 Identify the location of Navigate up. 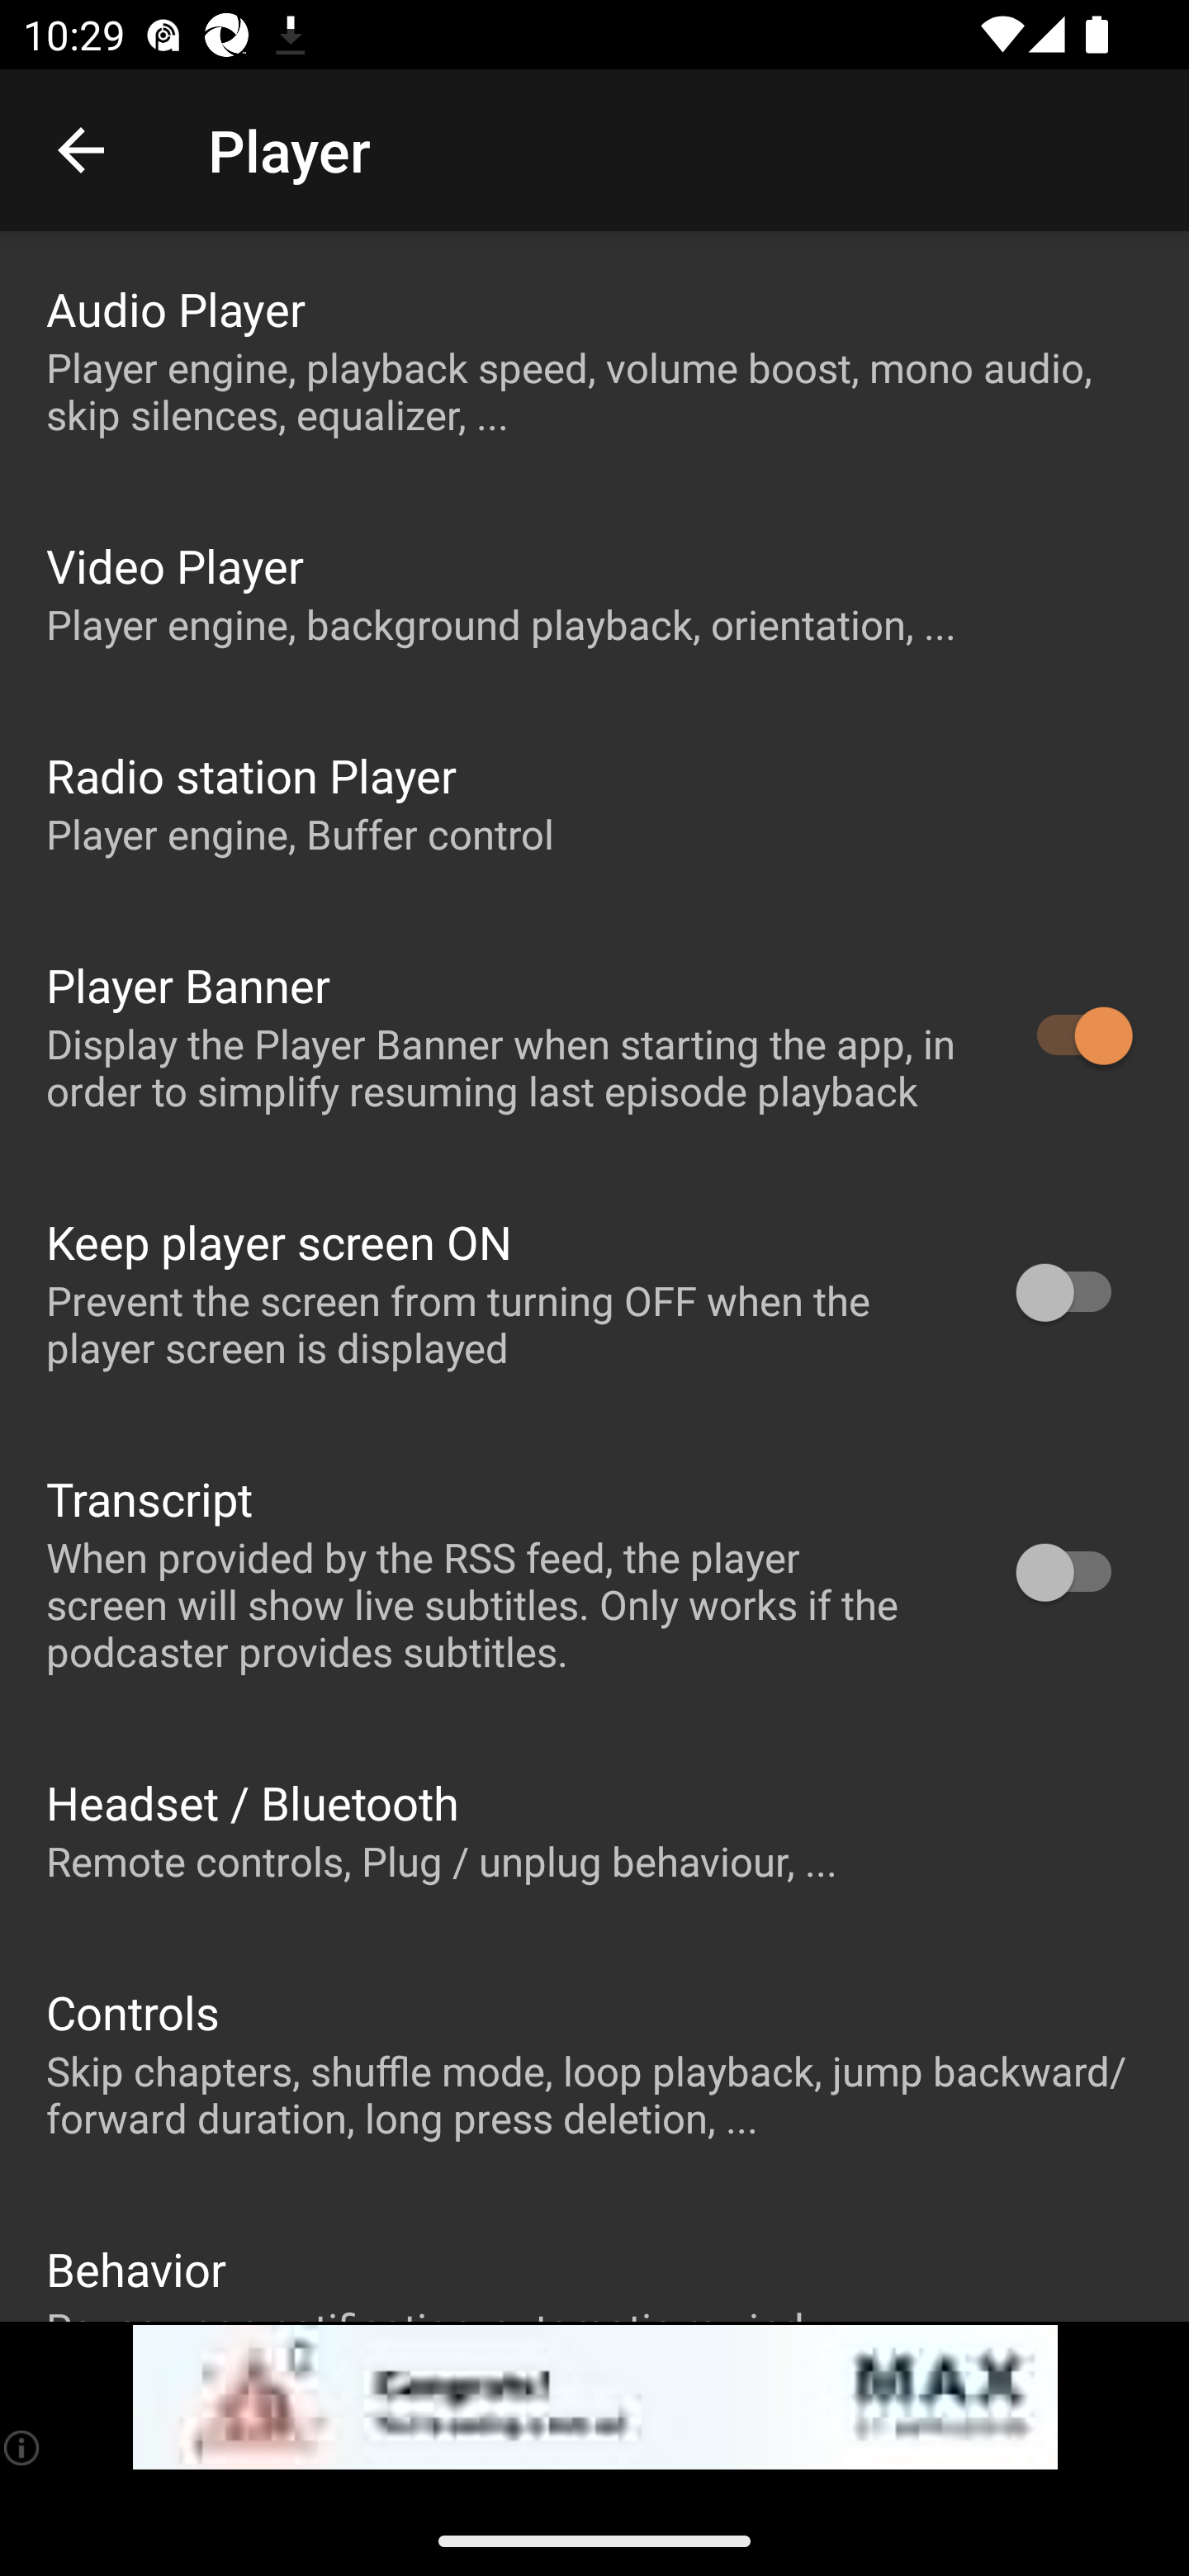
(81, 150).